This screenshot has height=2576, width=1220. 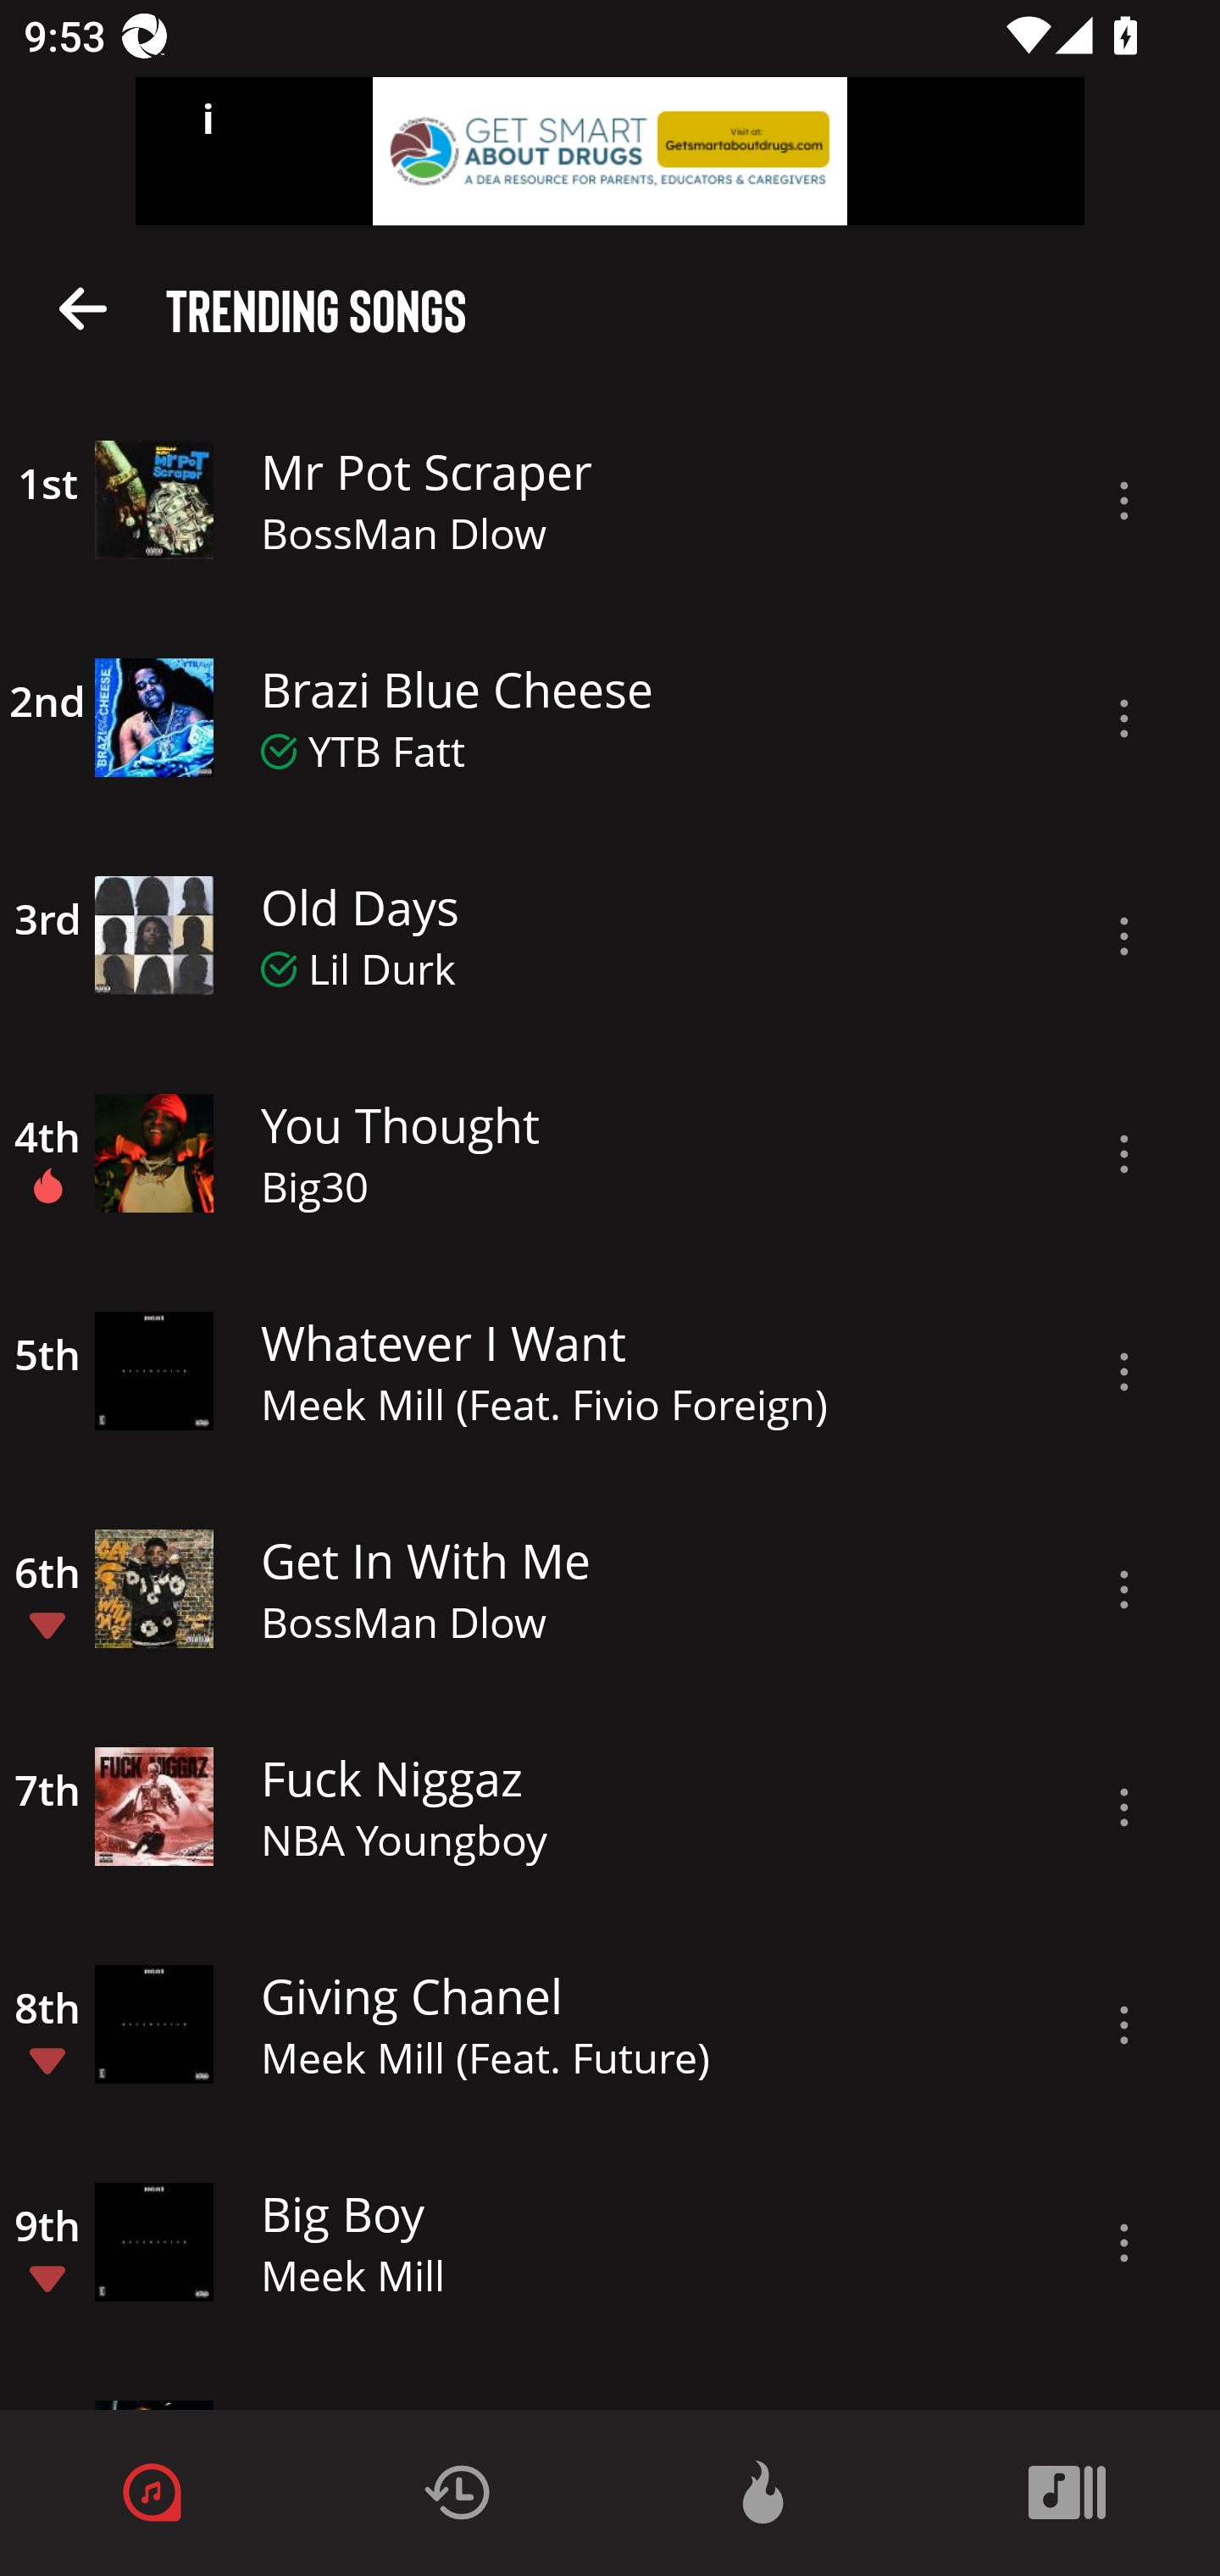 I want to click on Description, so click(x=1124, y=935).